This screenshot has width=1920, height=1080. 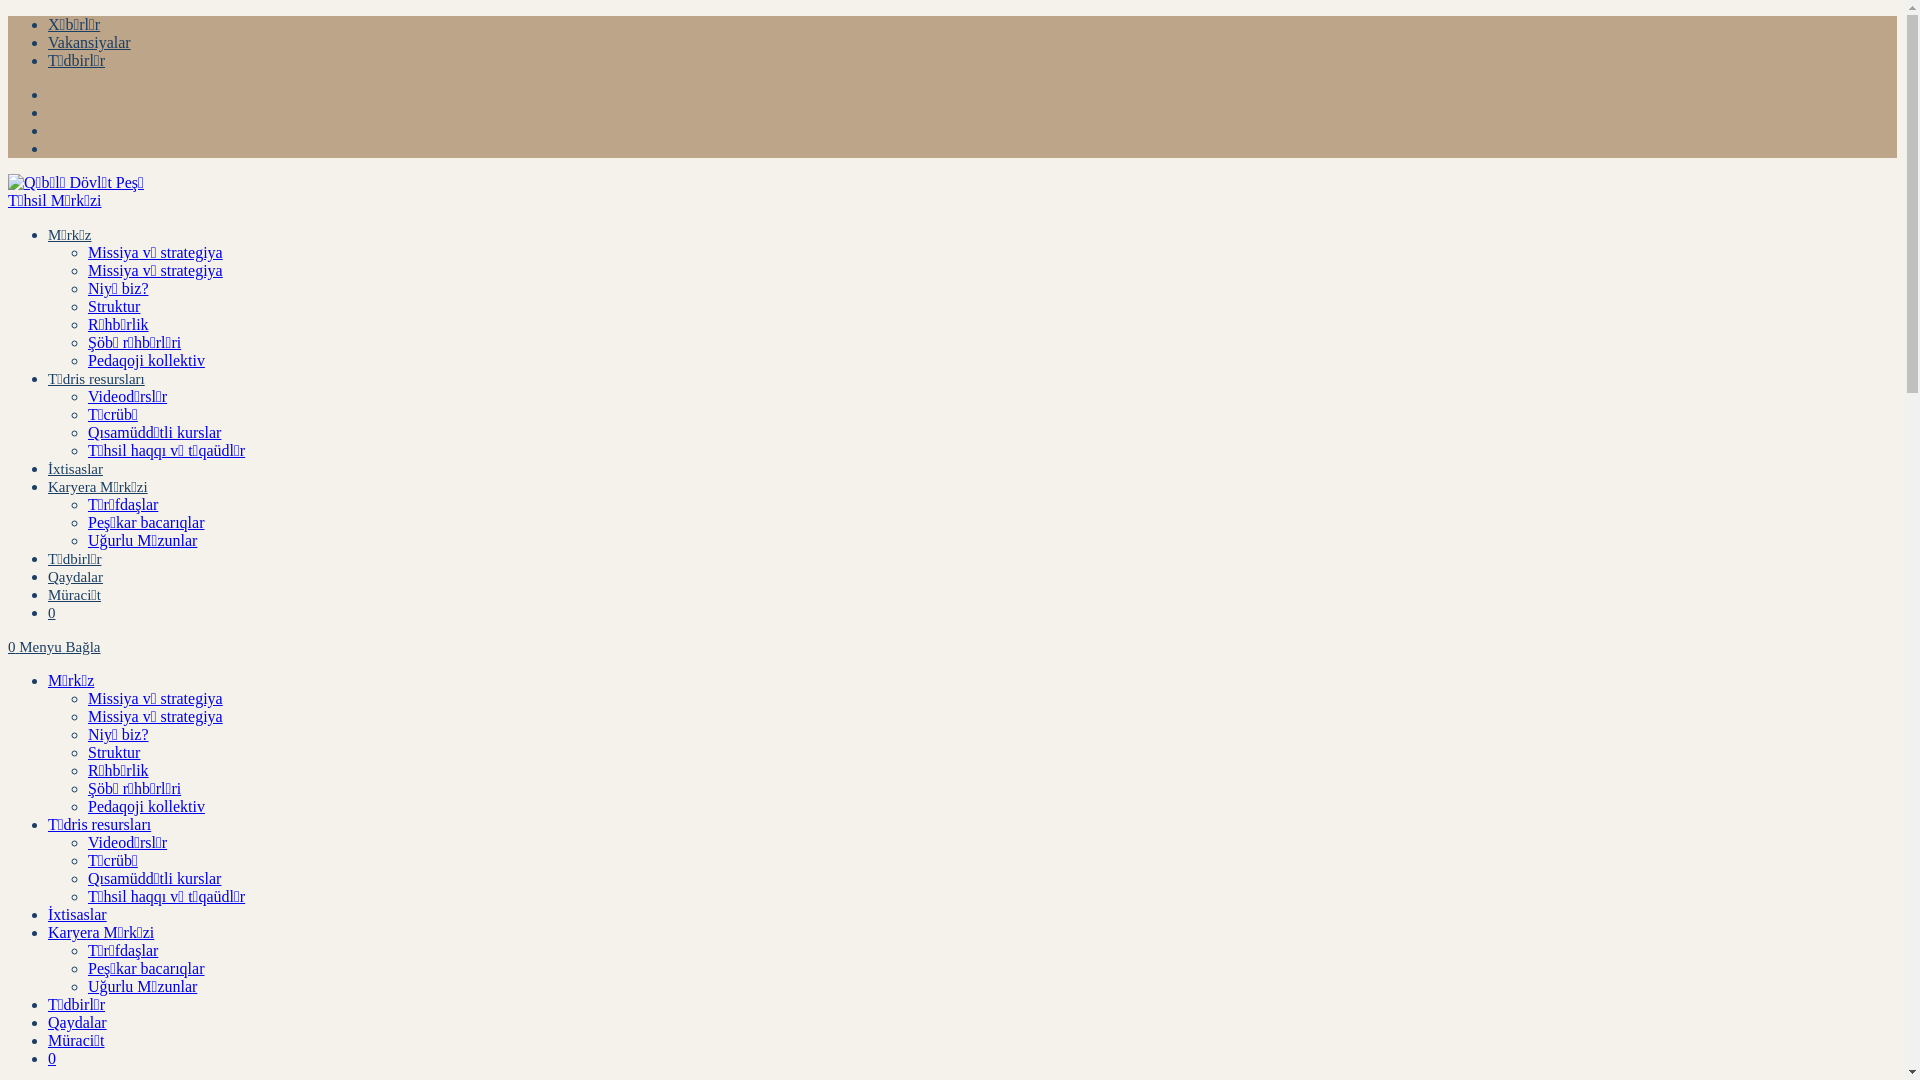 I want to click on Qaydalar, so click(x=76, y=577).